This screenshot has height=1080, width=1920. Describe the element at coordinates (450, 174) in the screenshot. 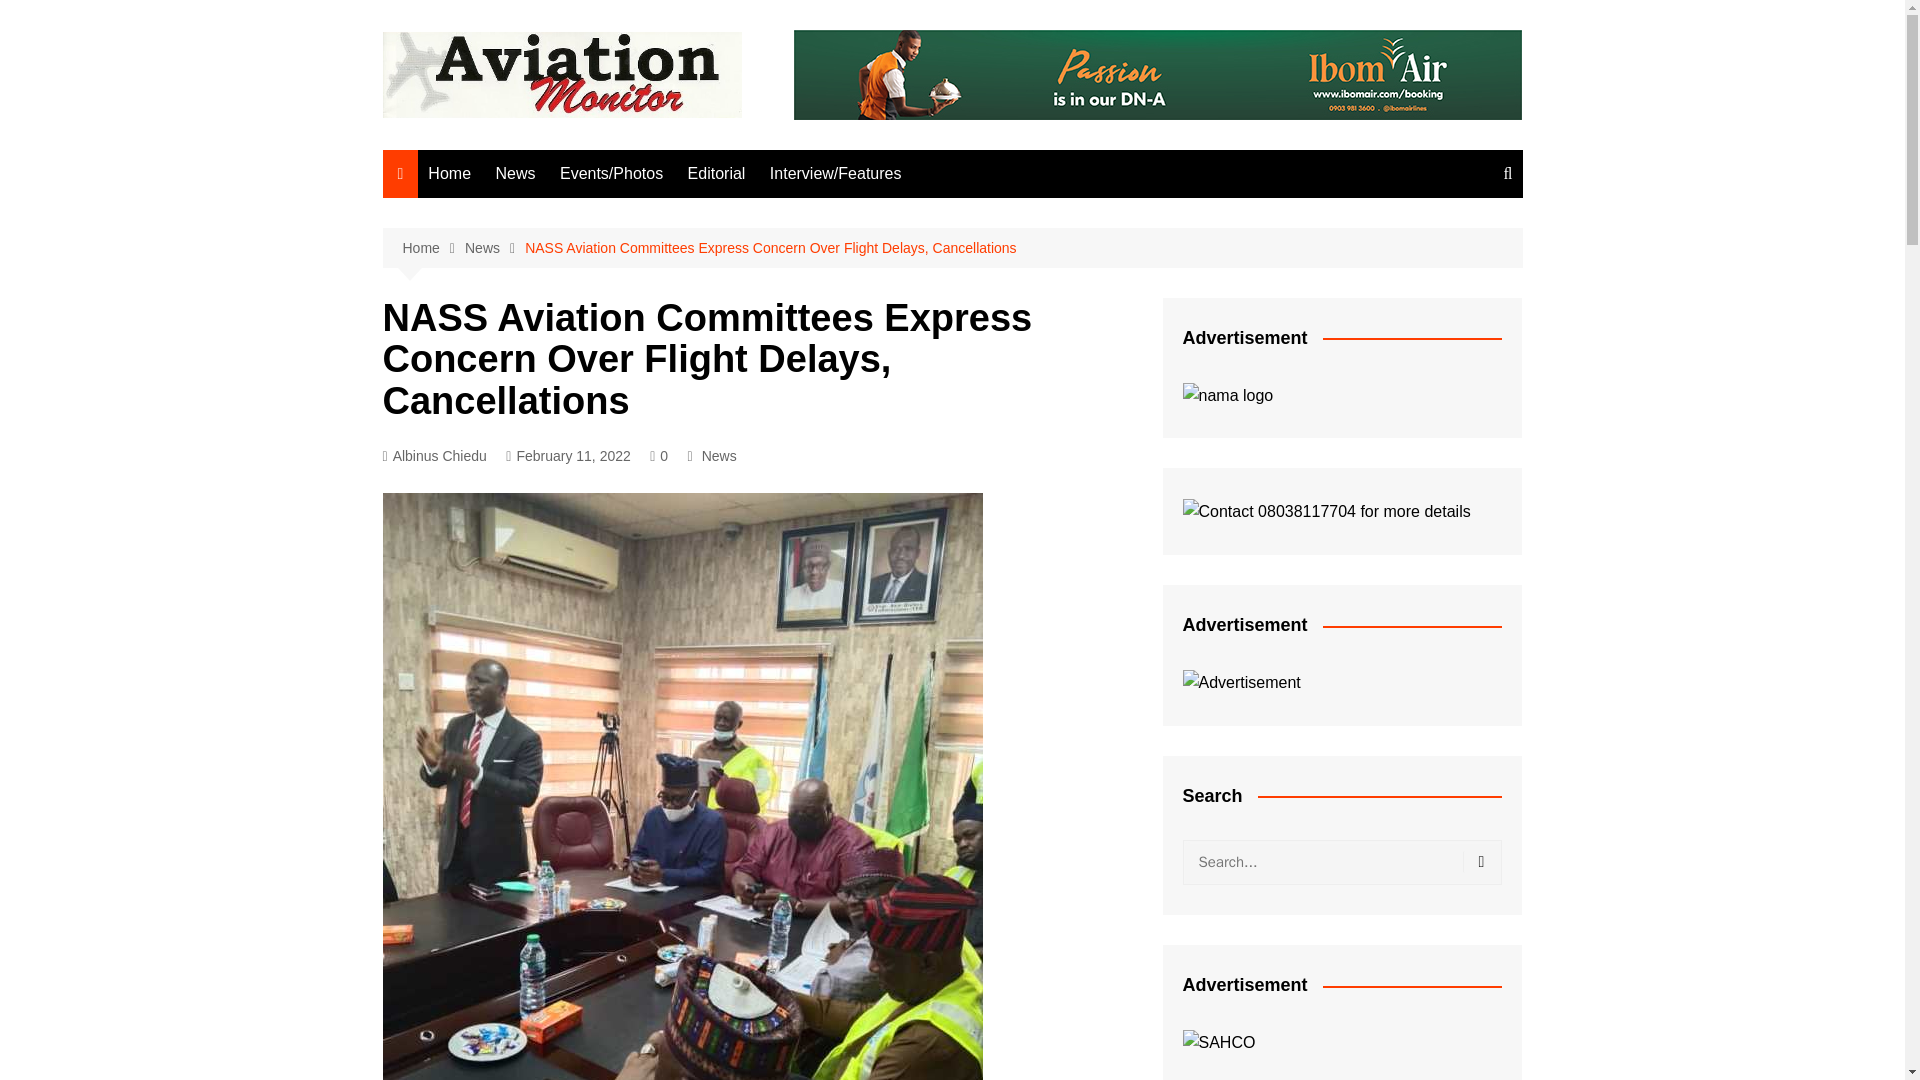

I see `Home` at that location.